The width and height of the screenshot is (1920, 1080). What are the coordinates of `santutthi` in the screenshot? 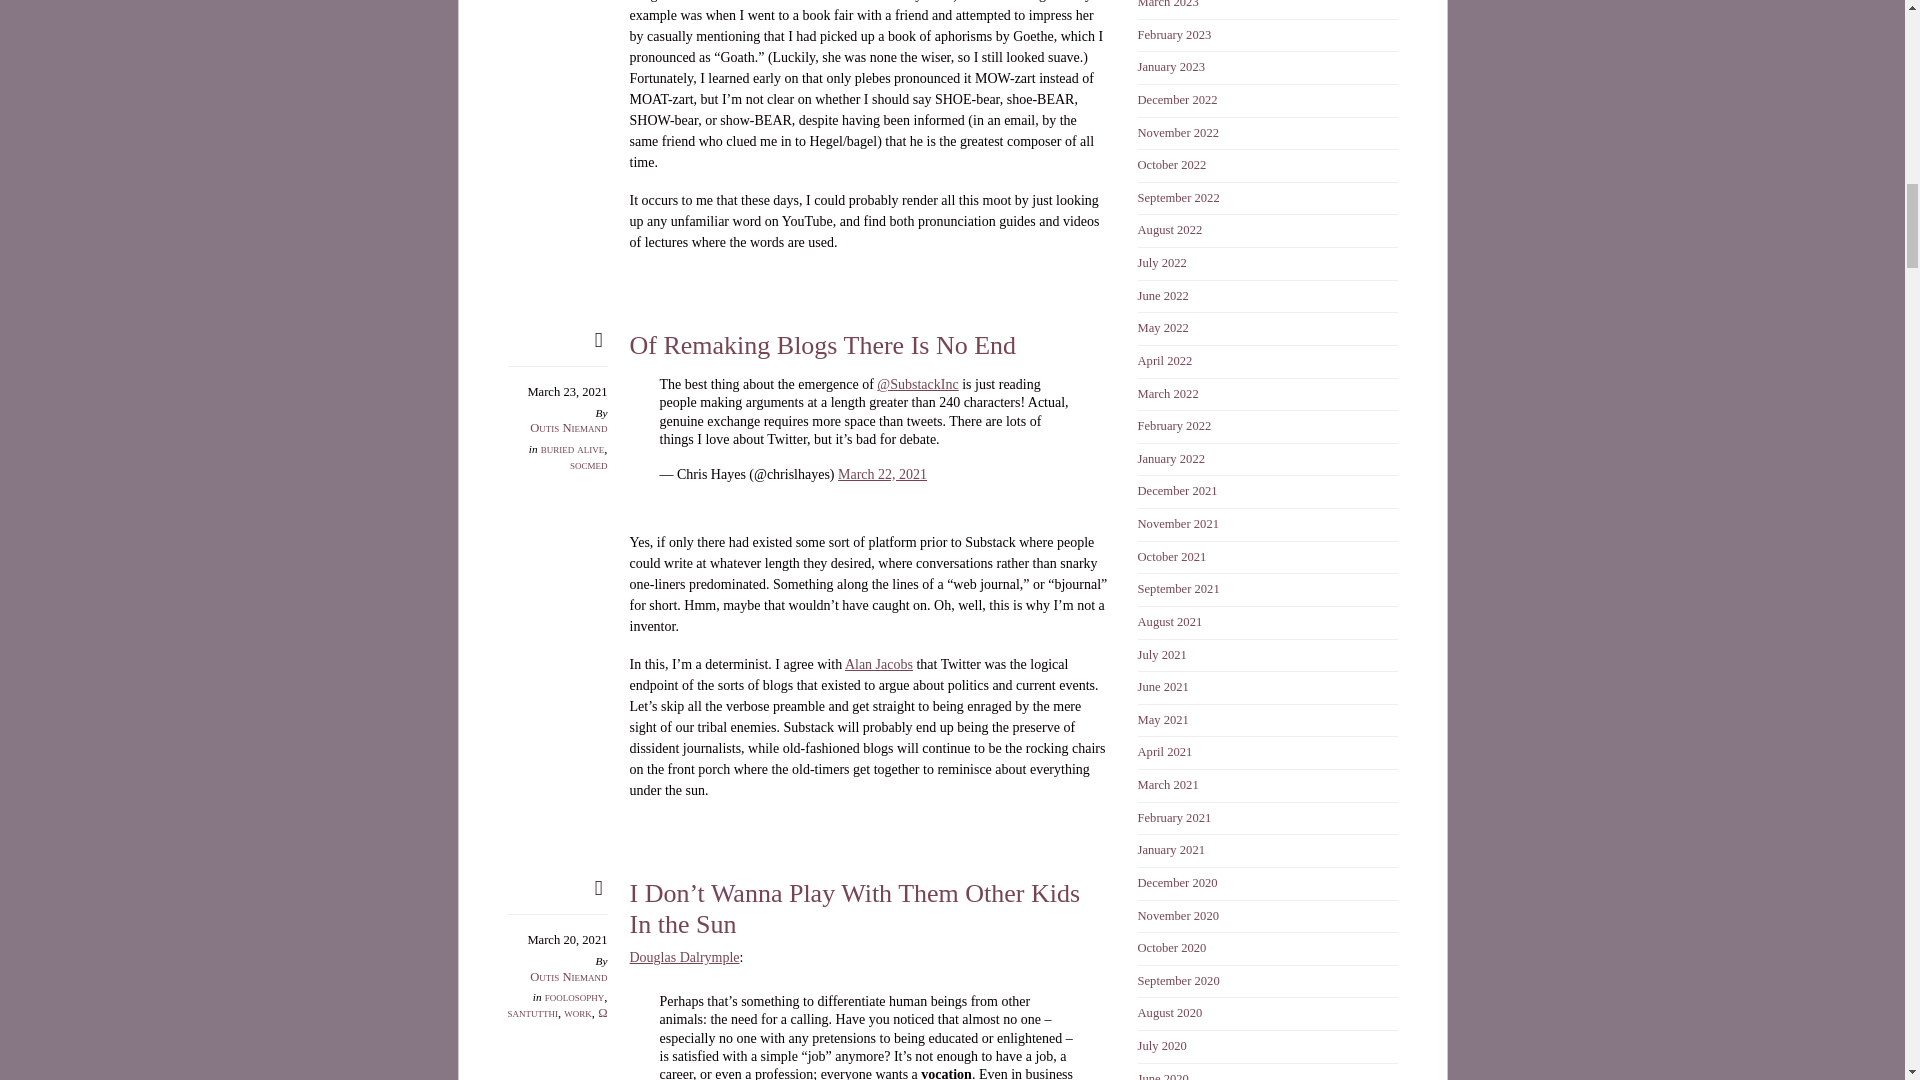 It's located at (533, 1012).